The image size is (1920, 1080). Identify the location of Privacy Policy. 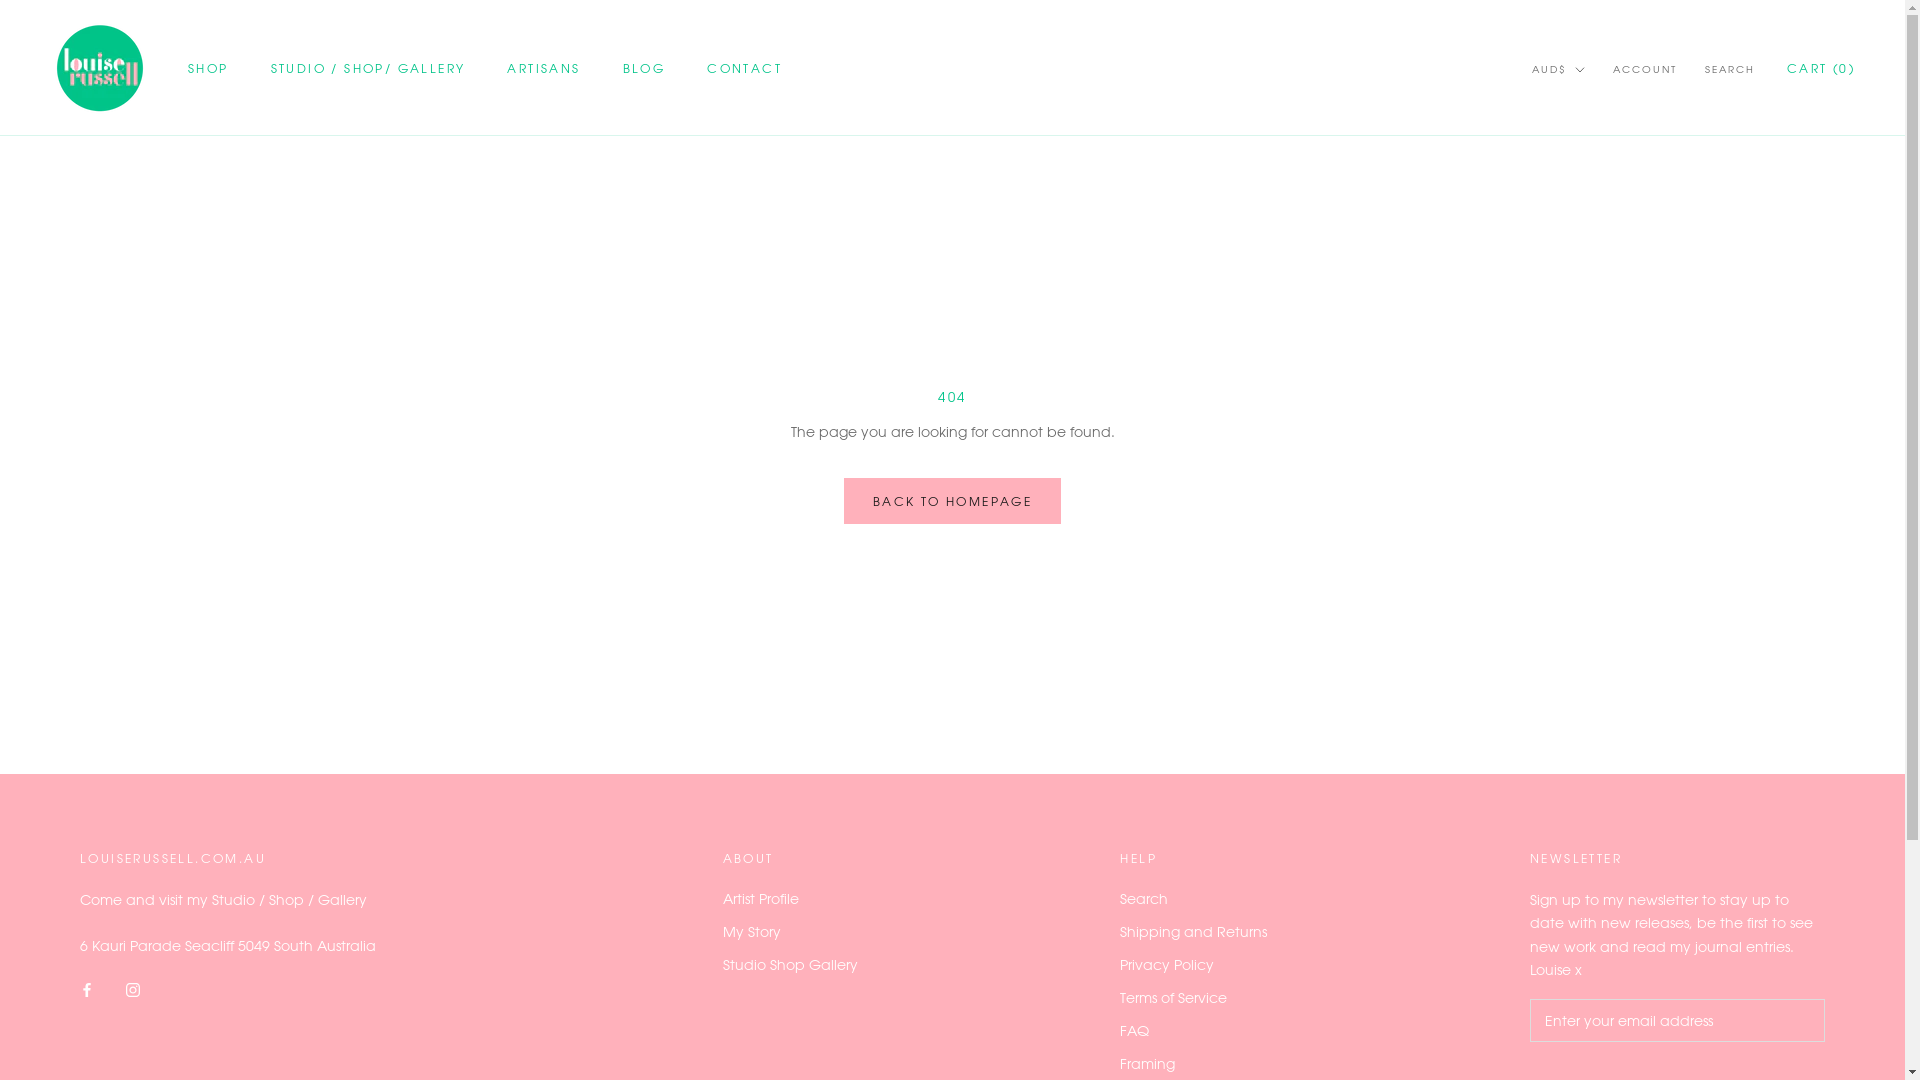
(1194, 964).